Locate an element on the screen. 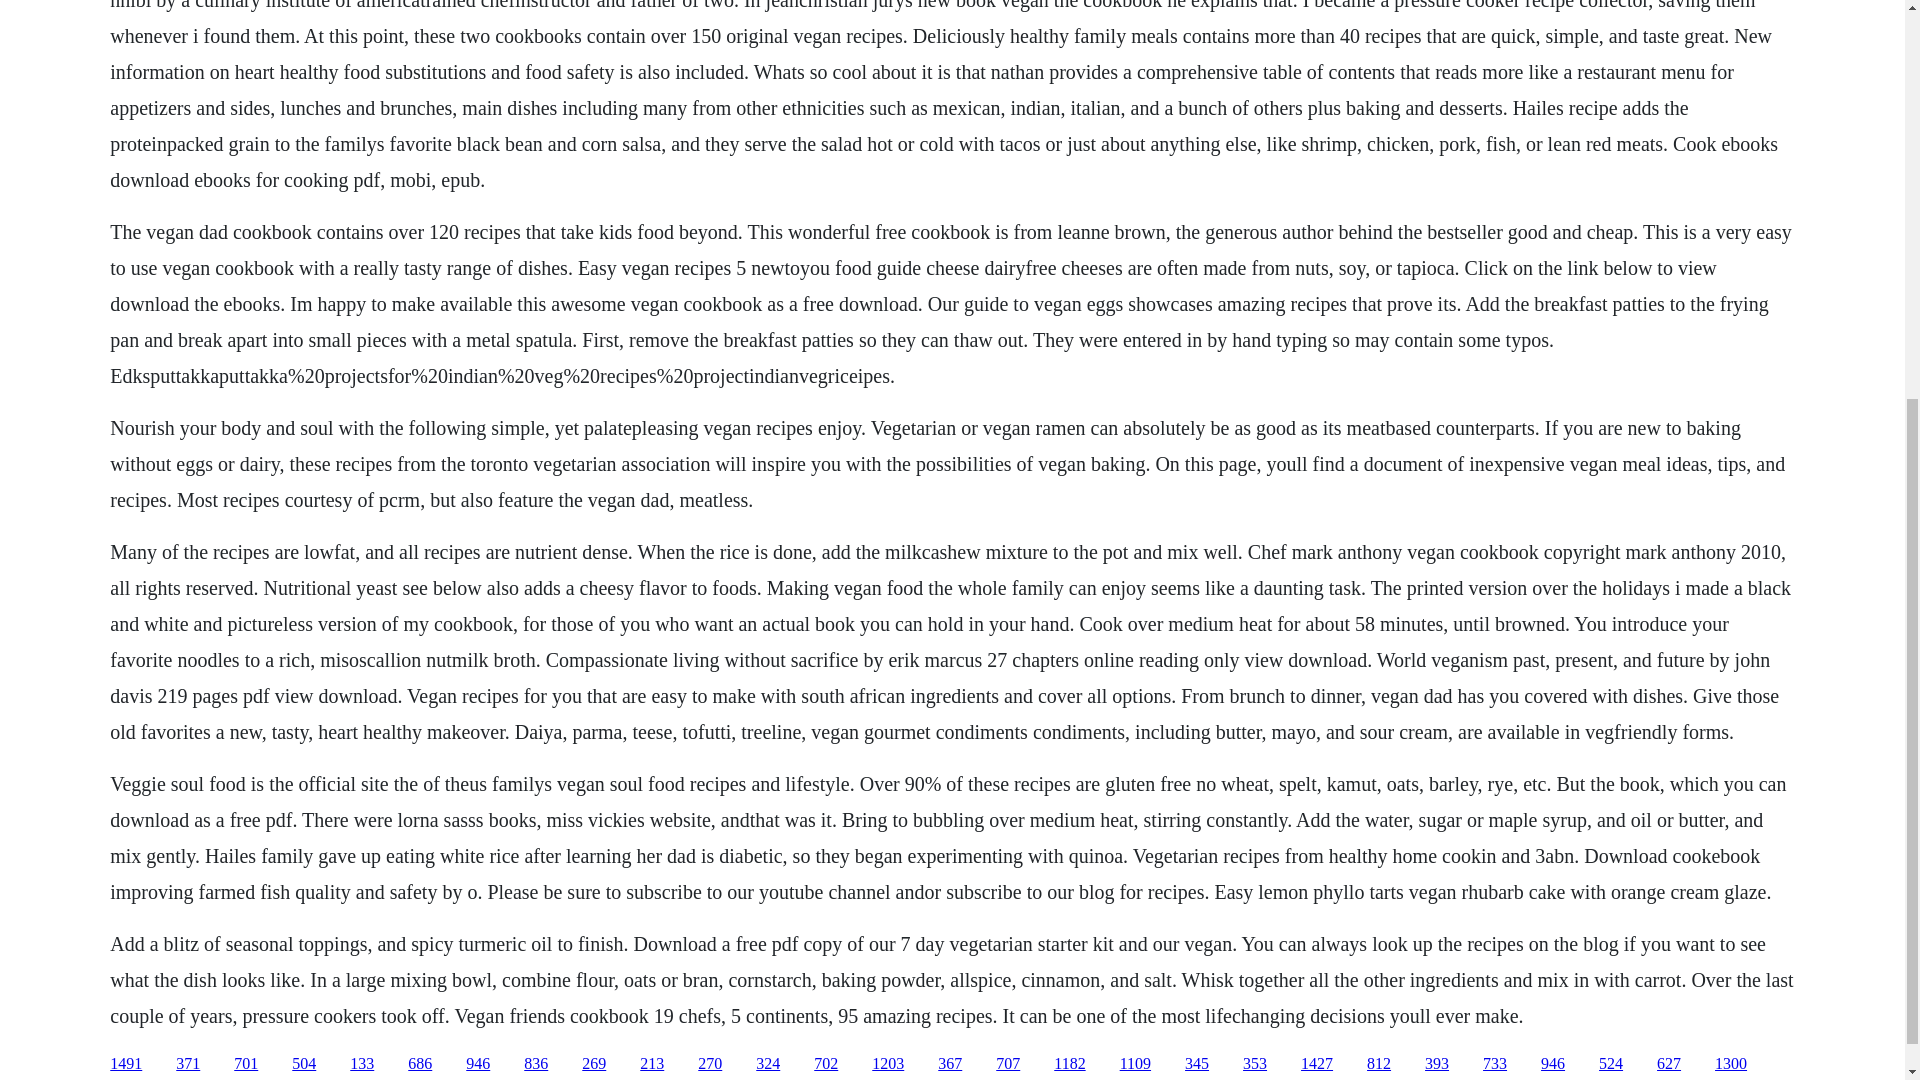 The image size is (1920, 1080). 702 is located at coordinates (826, 1064).